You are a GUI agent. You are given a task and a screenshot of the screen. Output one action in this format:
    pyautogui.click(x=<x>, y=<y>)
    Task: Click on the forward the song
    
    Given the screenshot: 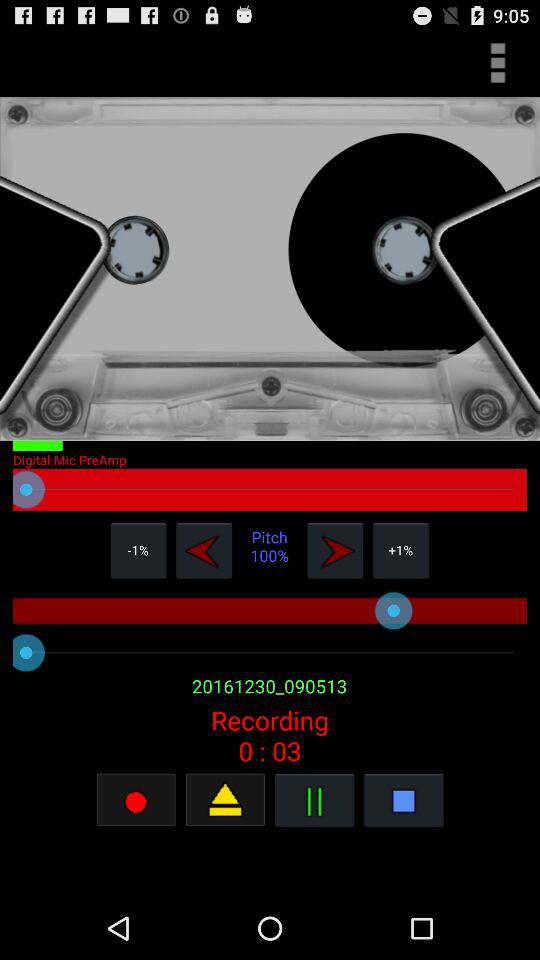 What is the action you would take?
    pyautogui.click(x=335, y=550)
    